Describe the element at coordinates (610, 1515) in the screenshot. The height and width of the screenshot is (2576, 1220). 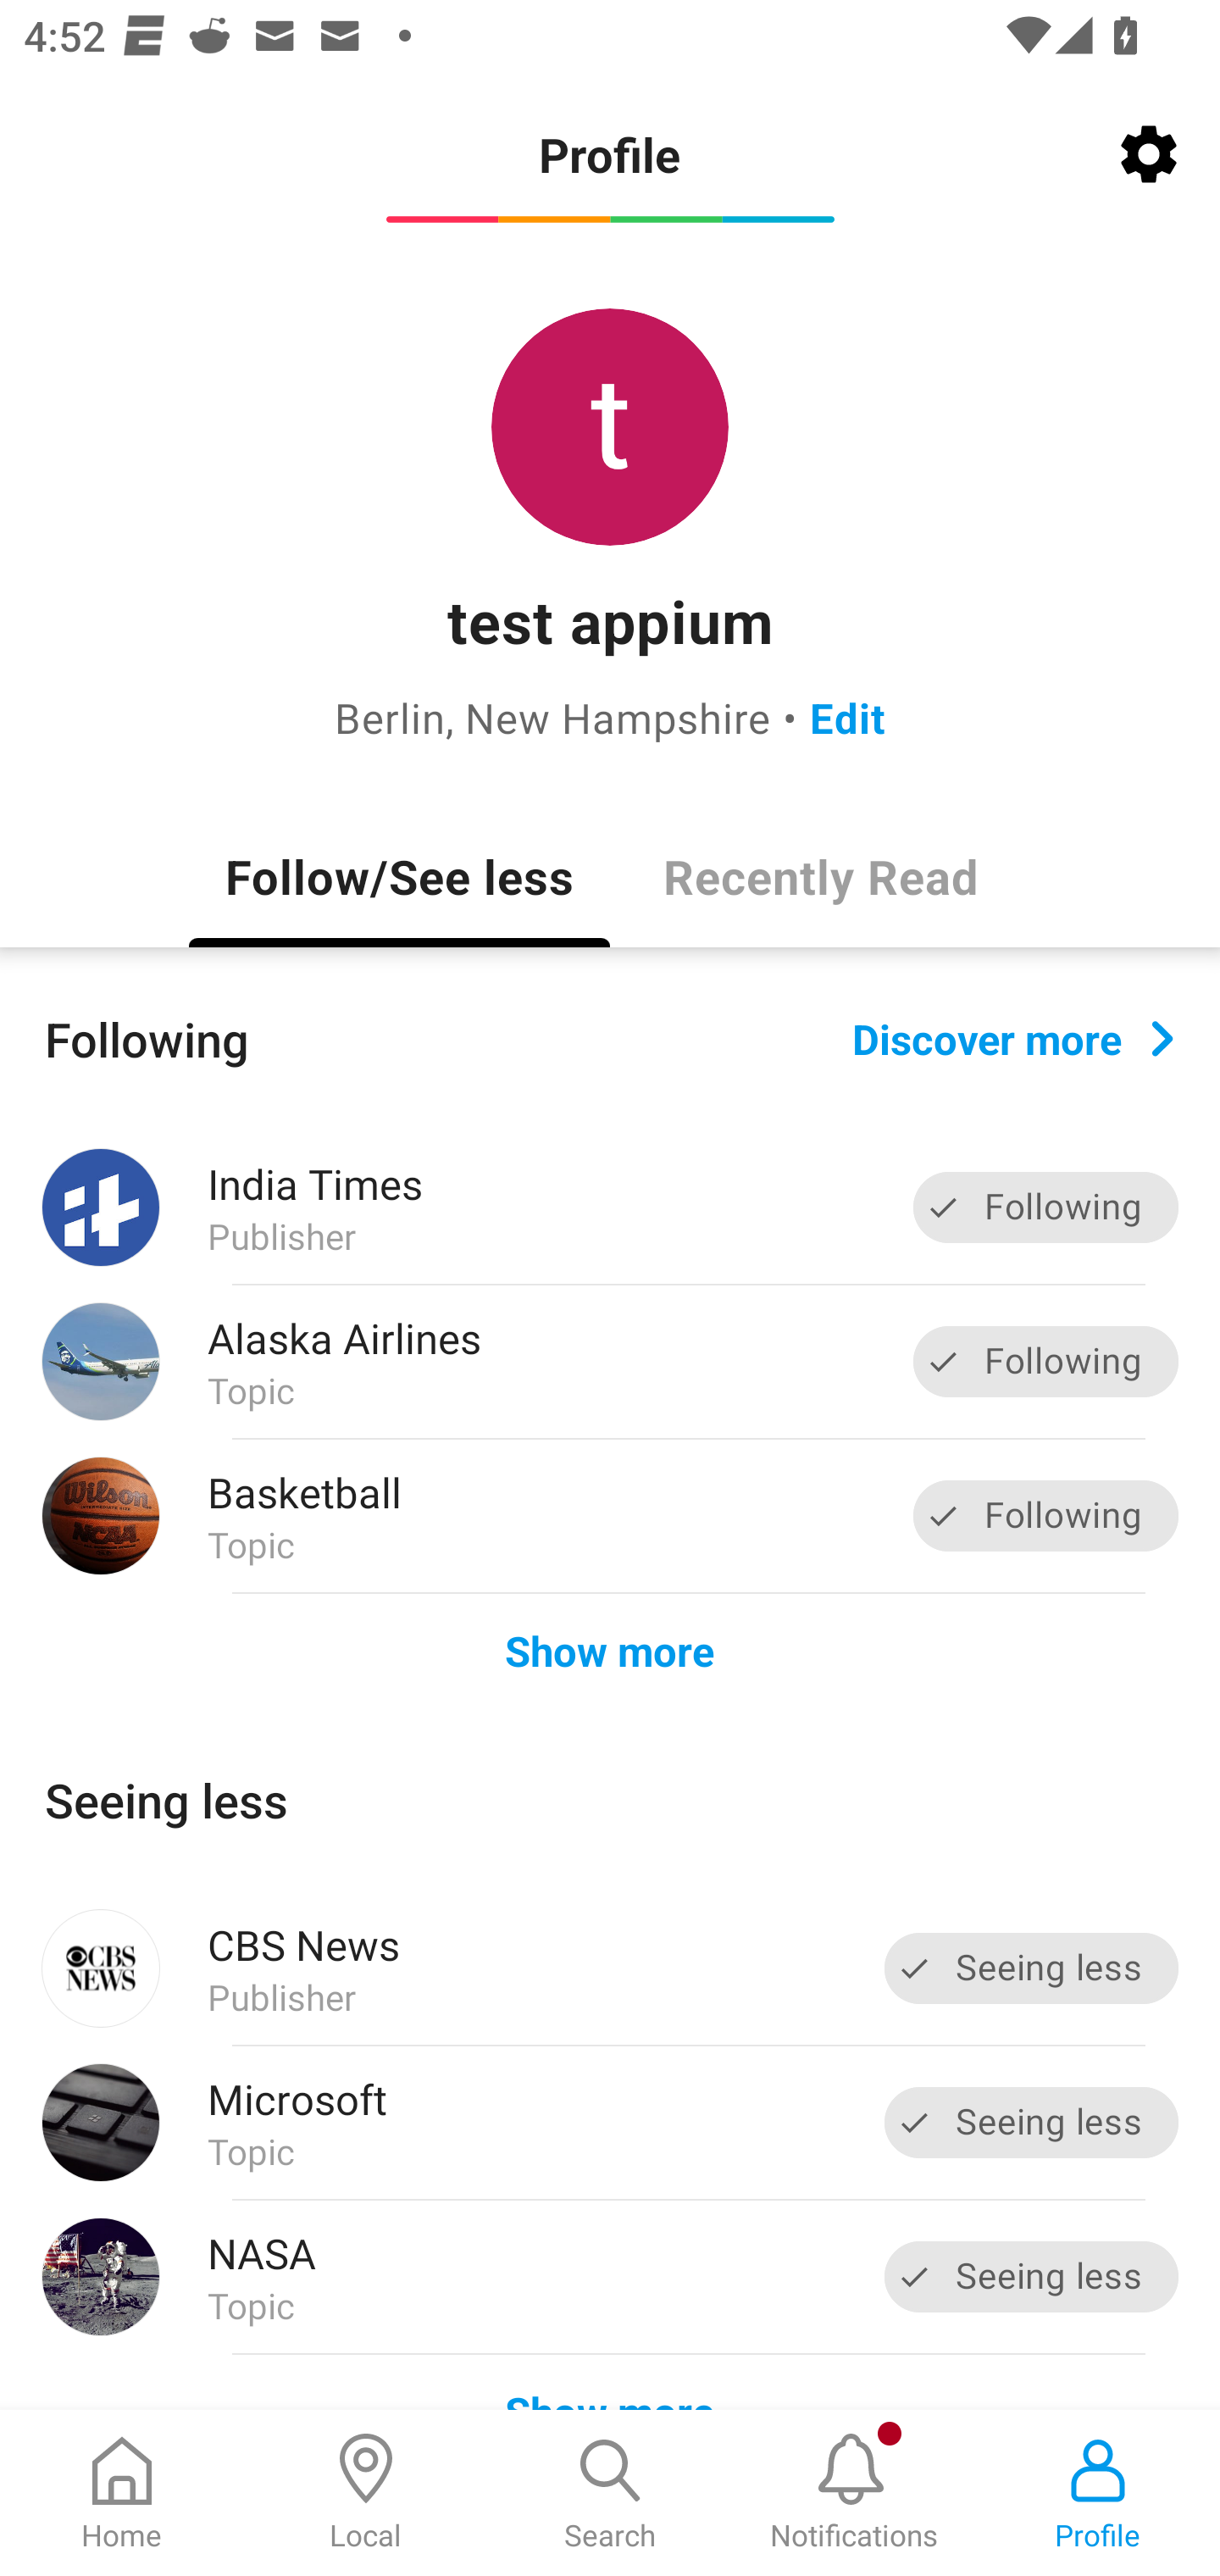
I see `Basketball Topic Following` at that location.